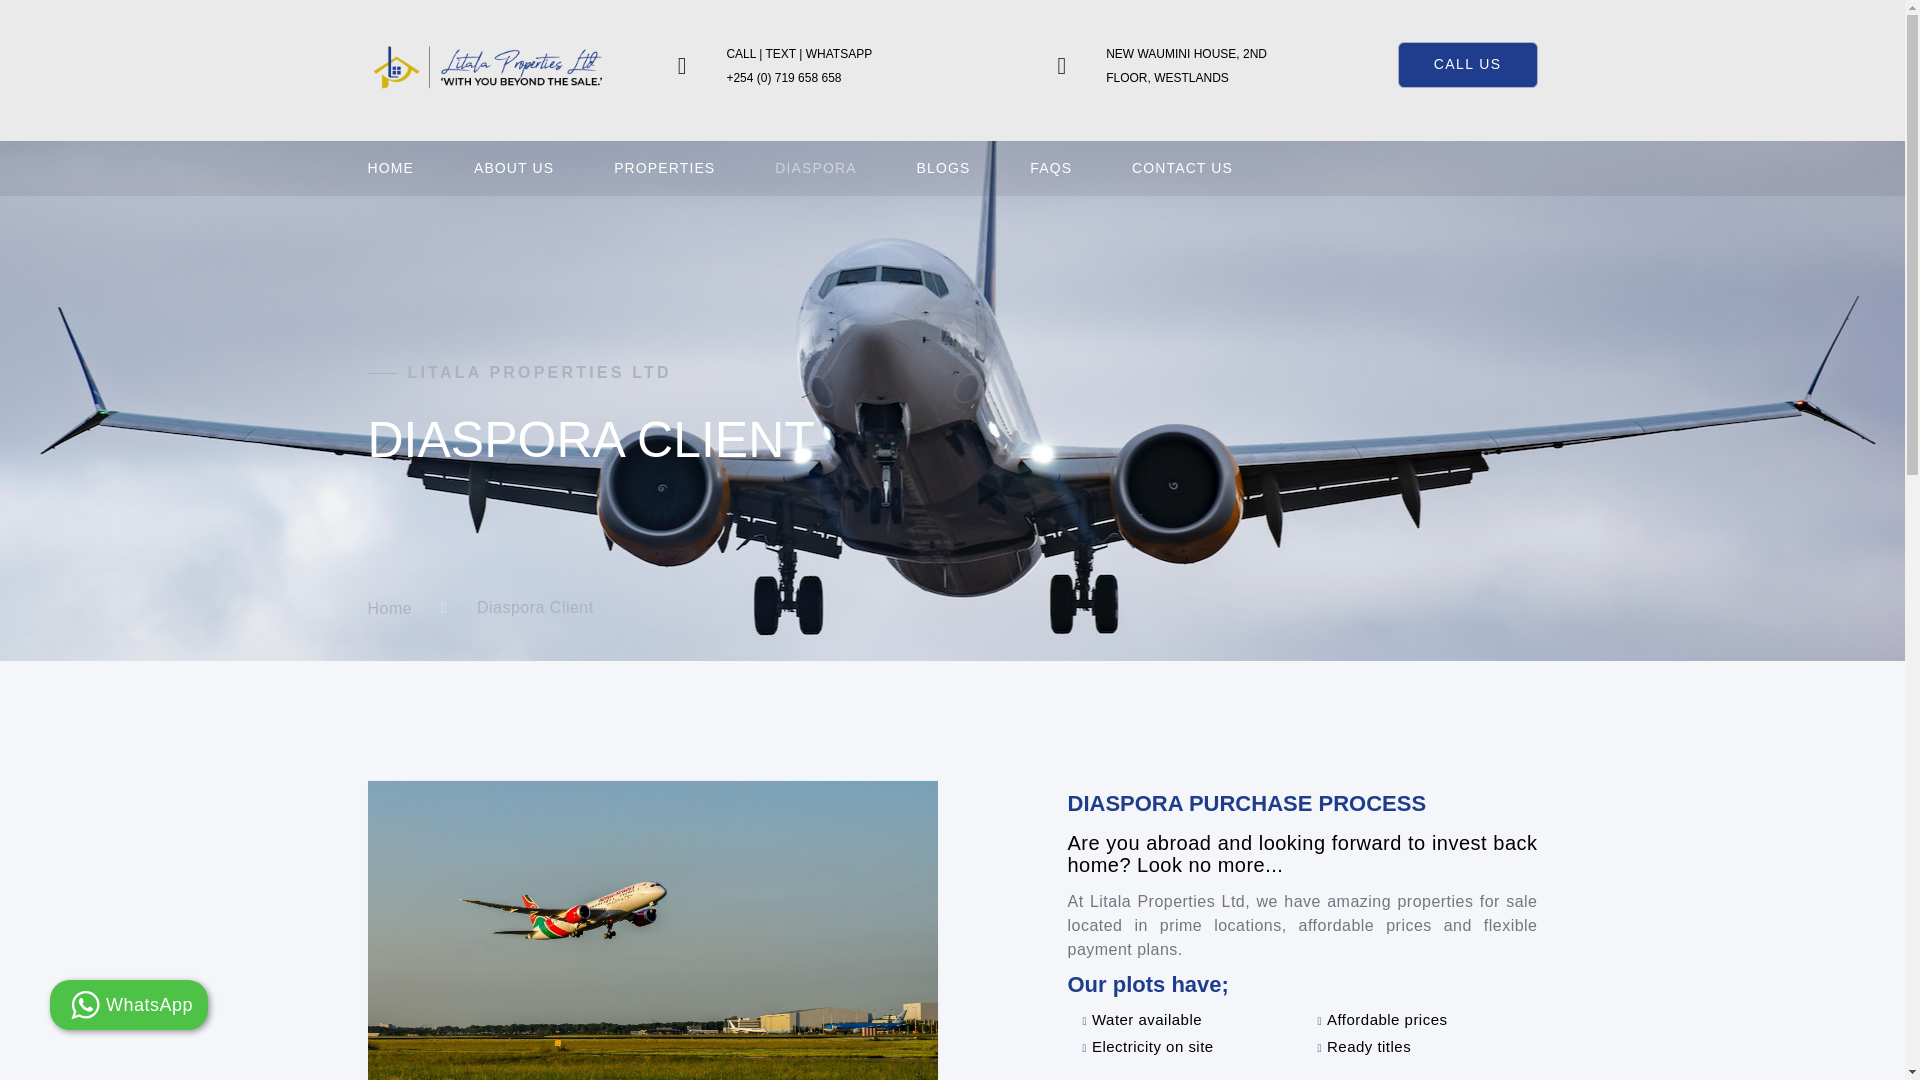 This screenshot has height=1080, width=1920. Describe the element at coordinates (816, 168) in the screenshot. I see `DIASPORA` at that location.